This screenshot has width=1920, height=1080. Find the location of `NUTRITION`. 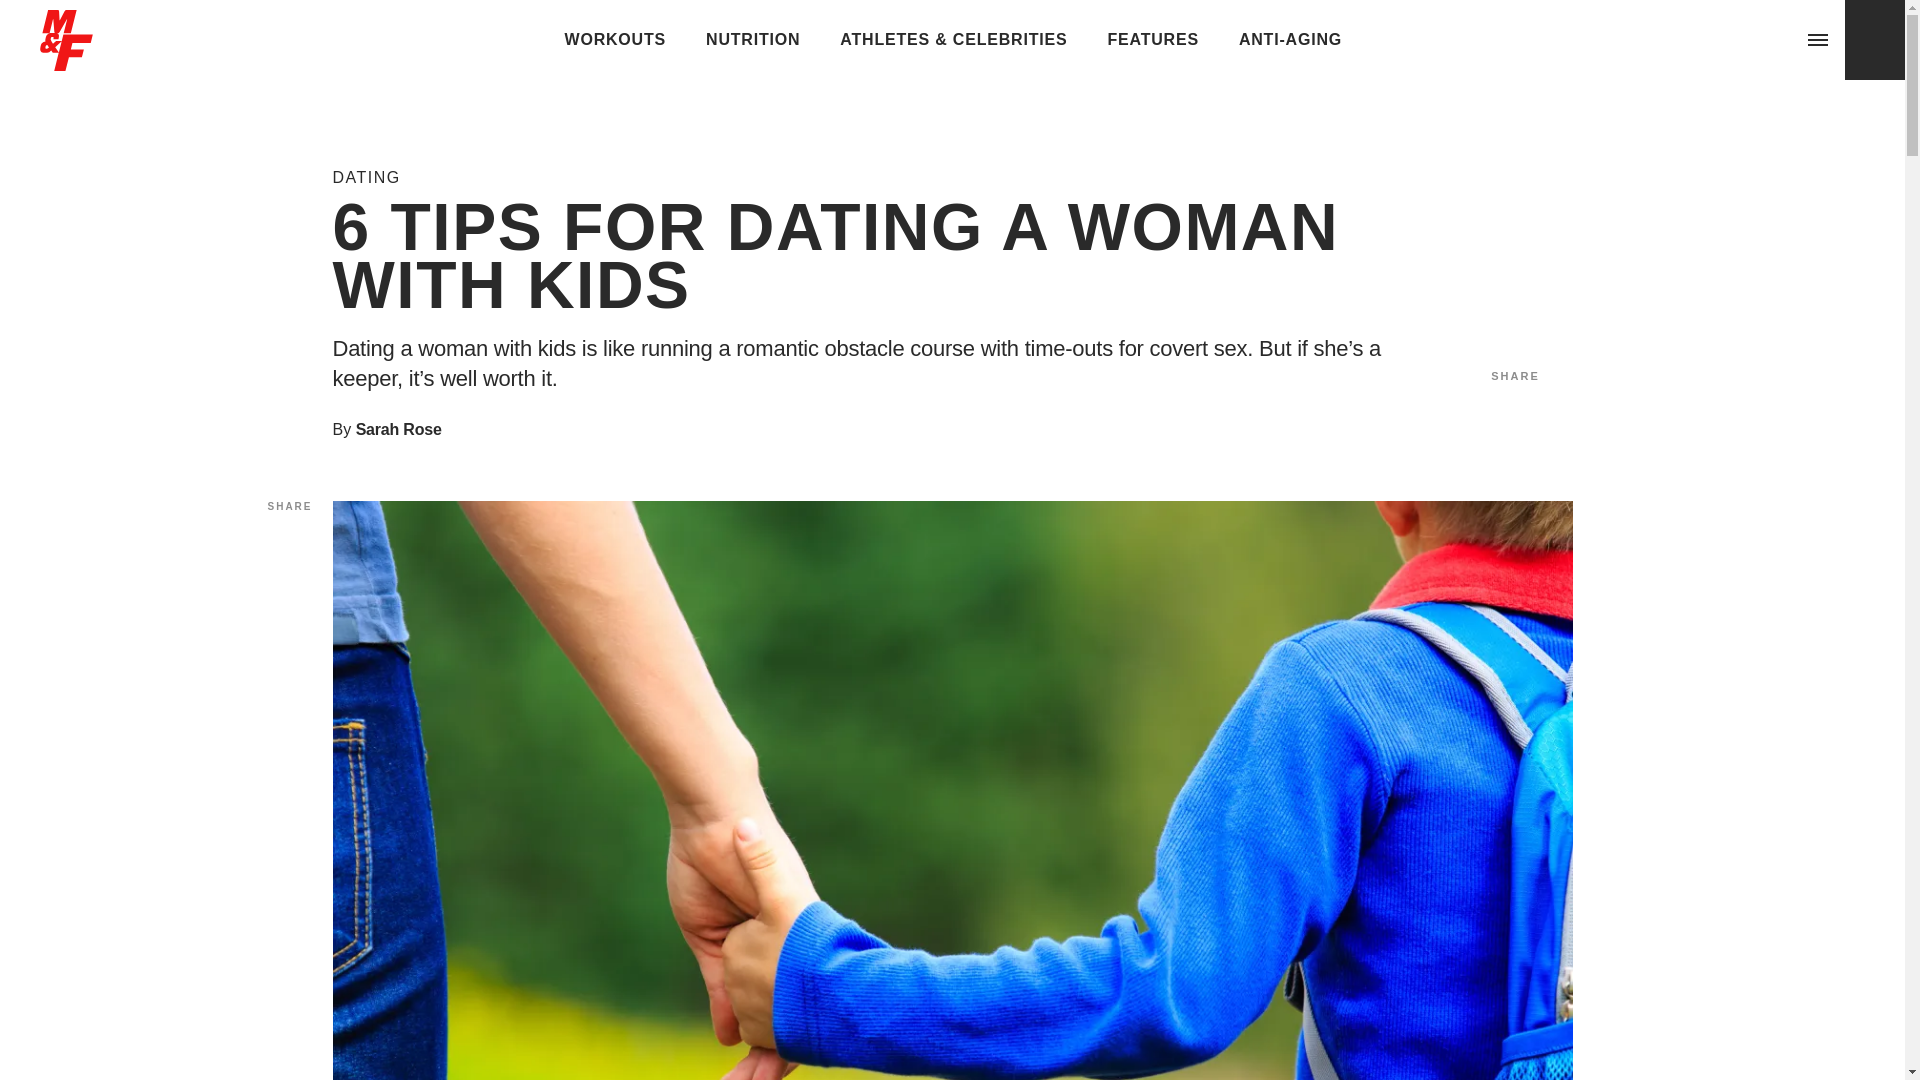

NUTRITION is located at coordinates (752, 40).